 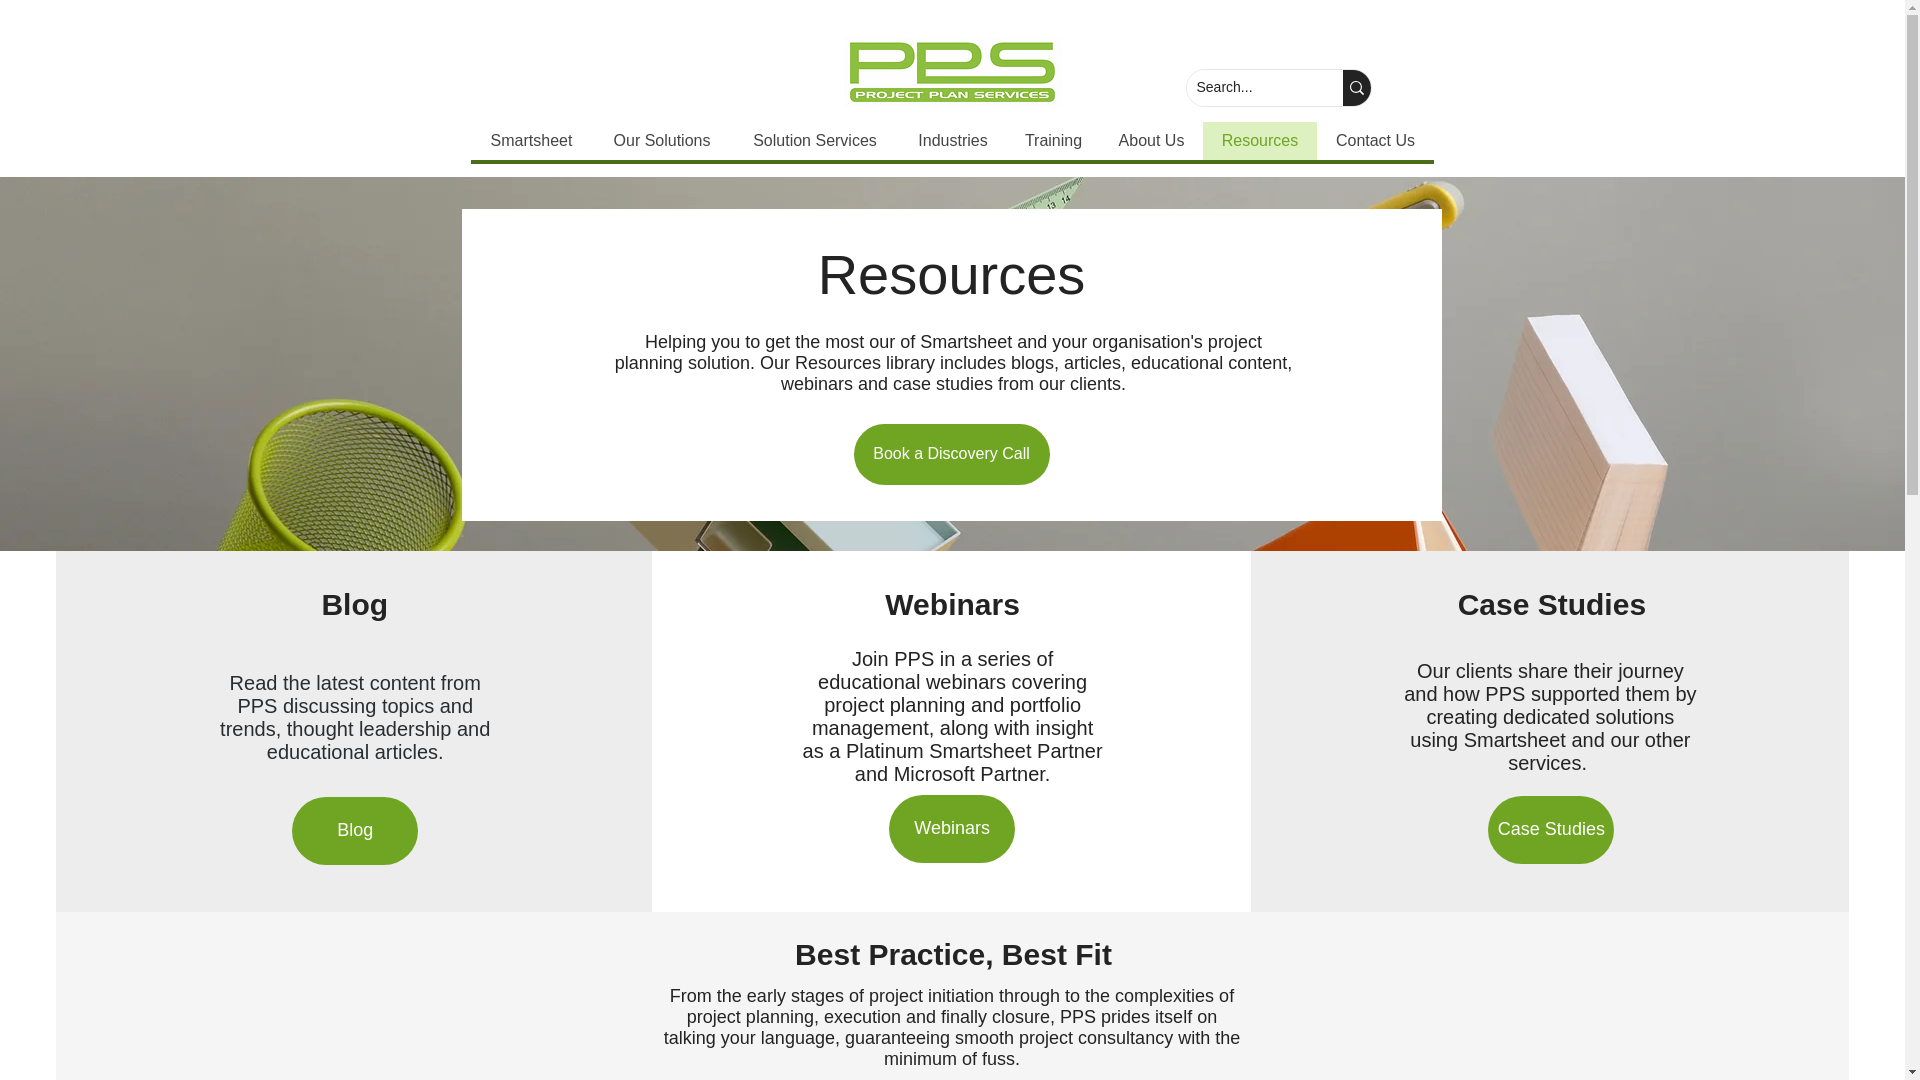 I want to click on Solution Services, so click(x=814, y=140).